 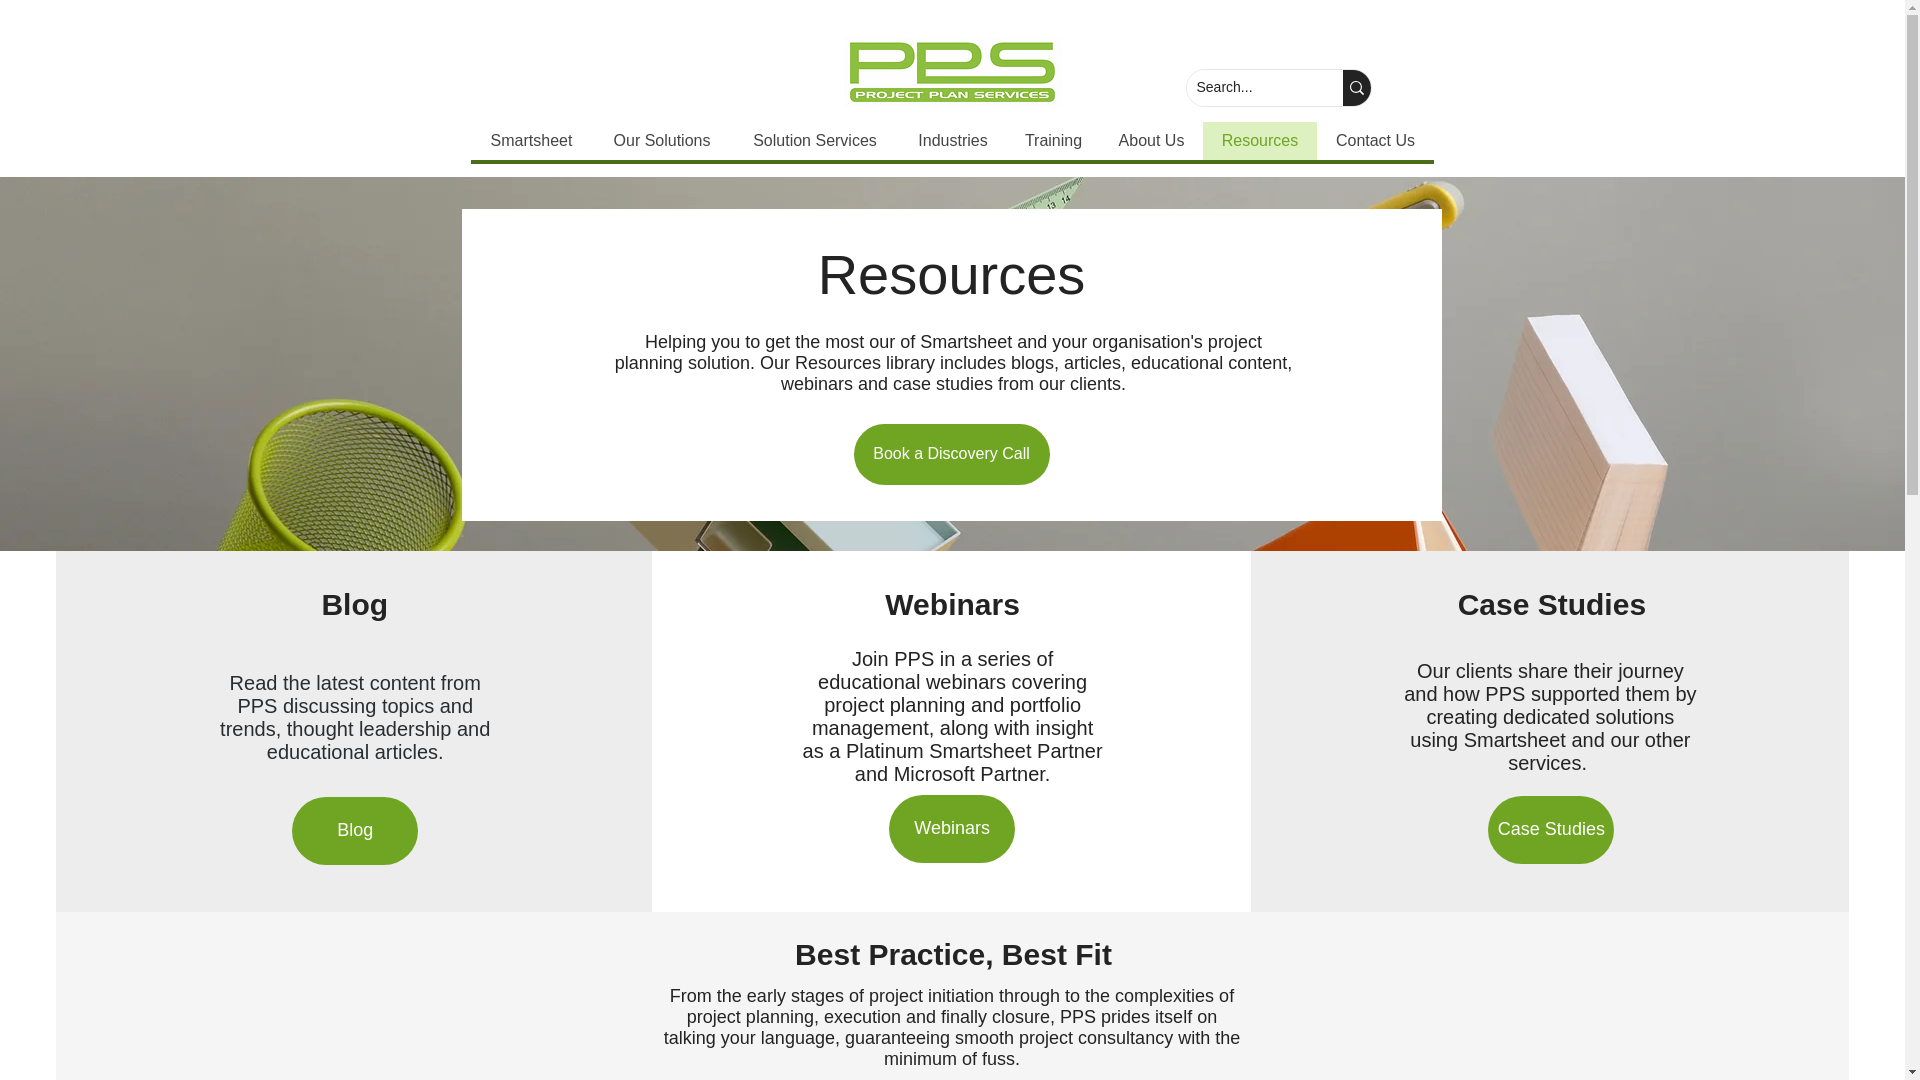 I want to click on Solution Services, so click(x=814, y=140).